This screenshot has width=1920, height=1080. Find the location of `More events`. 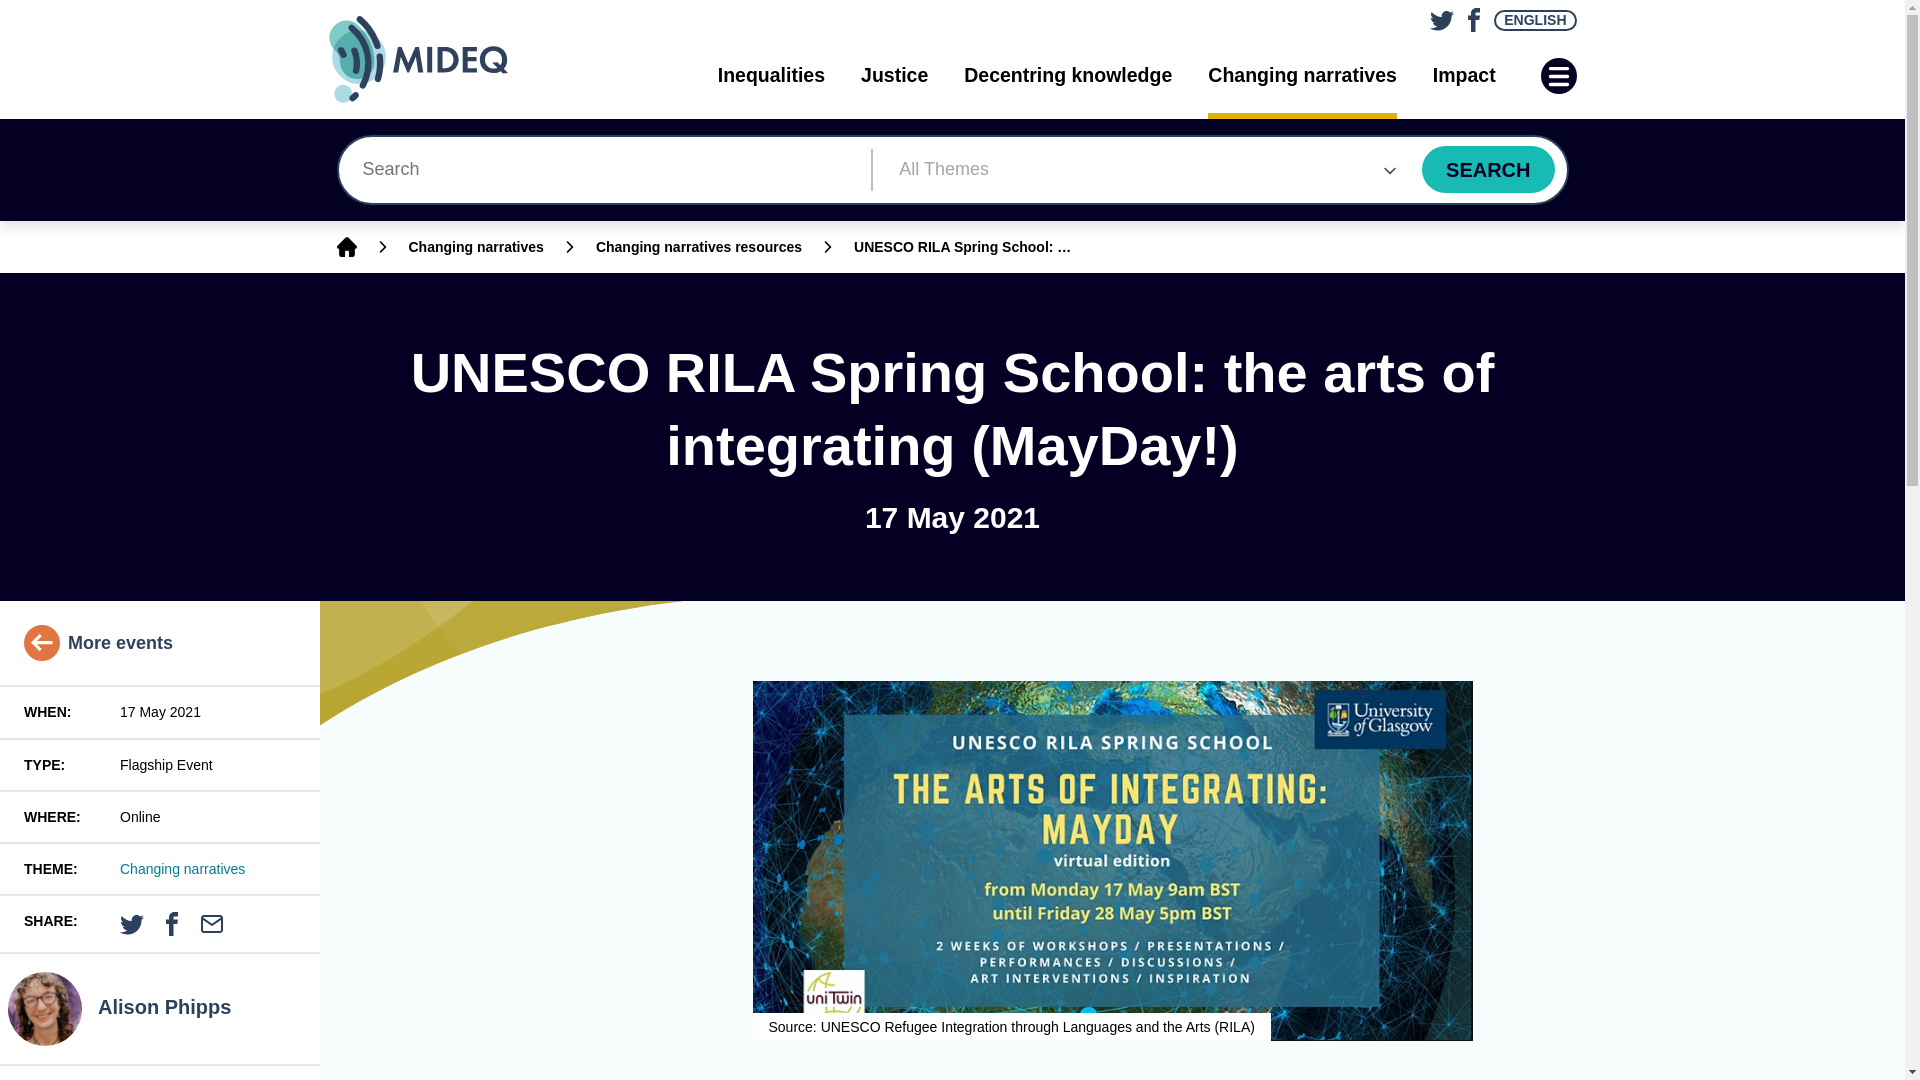

More events is located at coordinates (98, 642).